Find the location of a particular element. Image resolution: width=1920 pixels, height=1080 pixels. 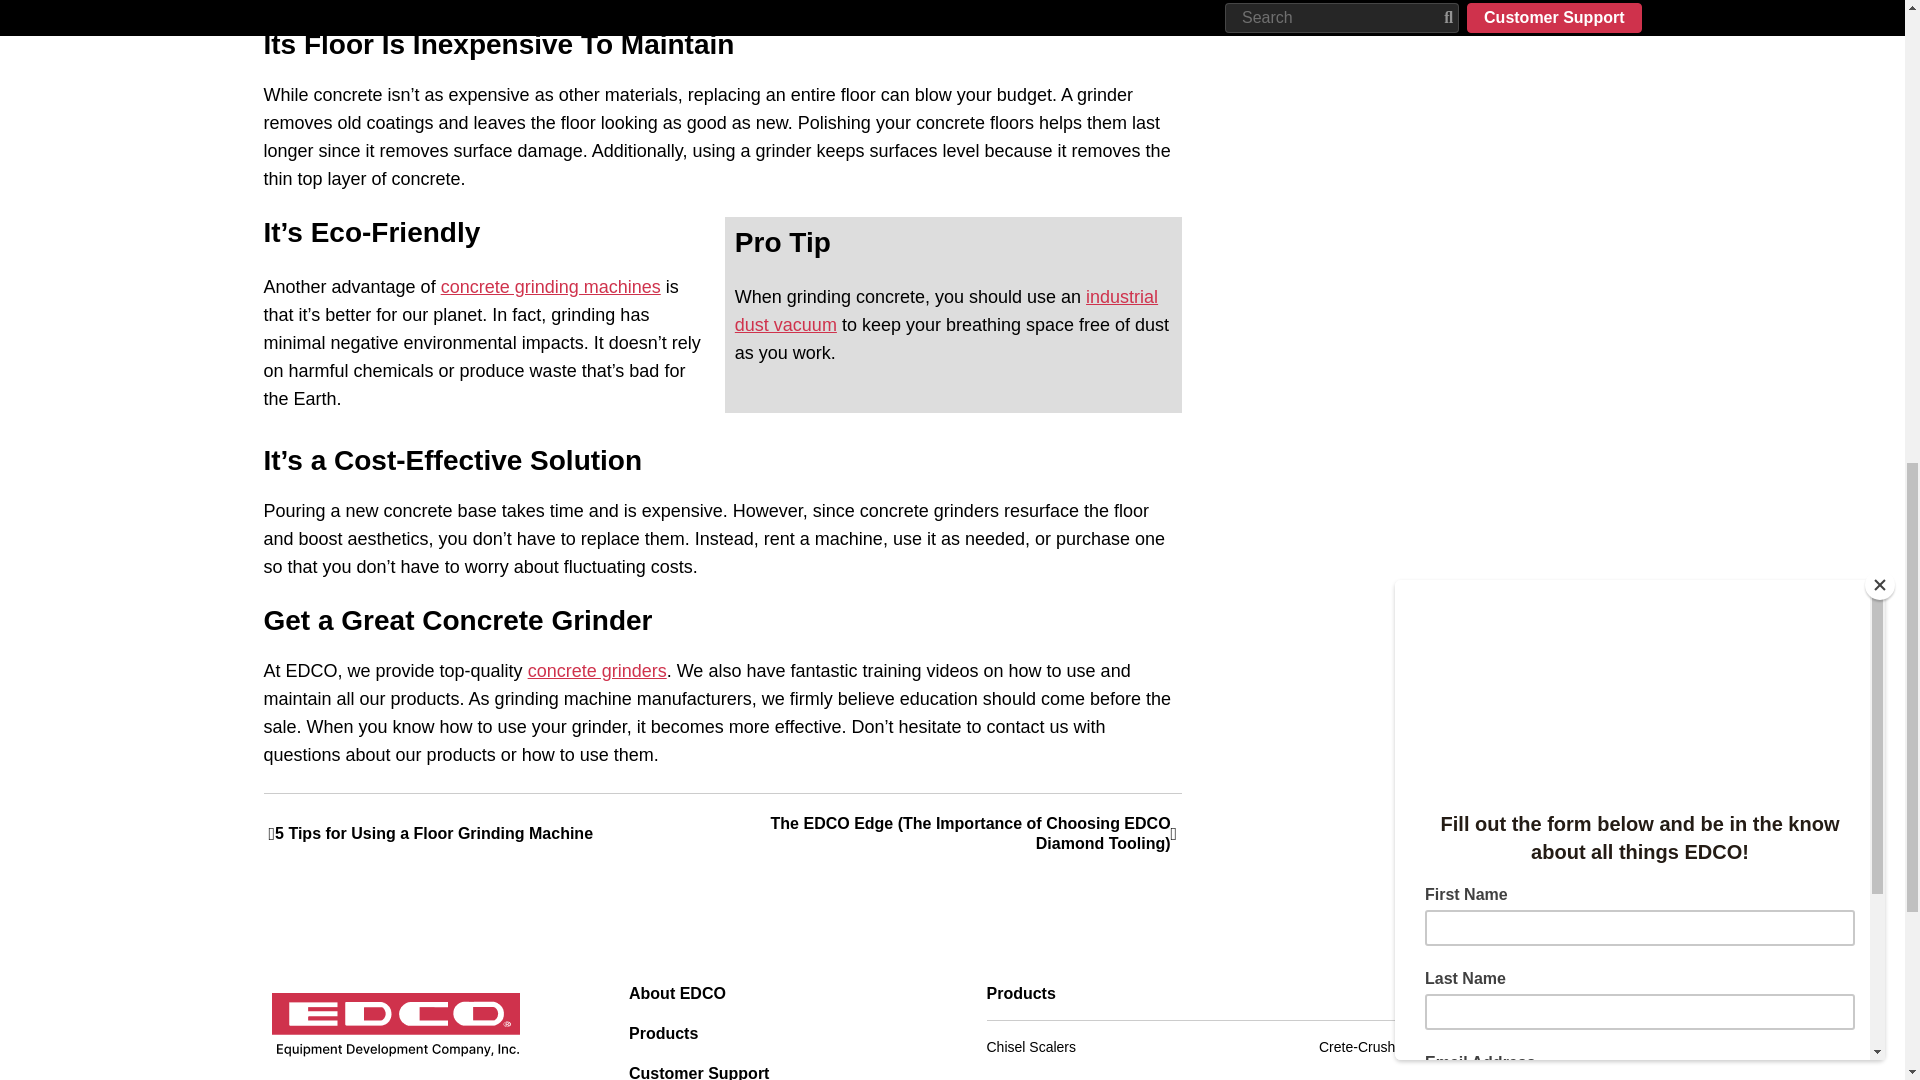

5 Tips for Using a Floor Grinding Machine is located at coordinates (496, 834).